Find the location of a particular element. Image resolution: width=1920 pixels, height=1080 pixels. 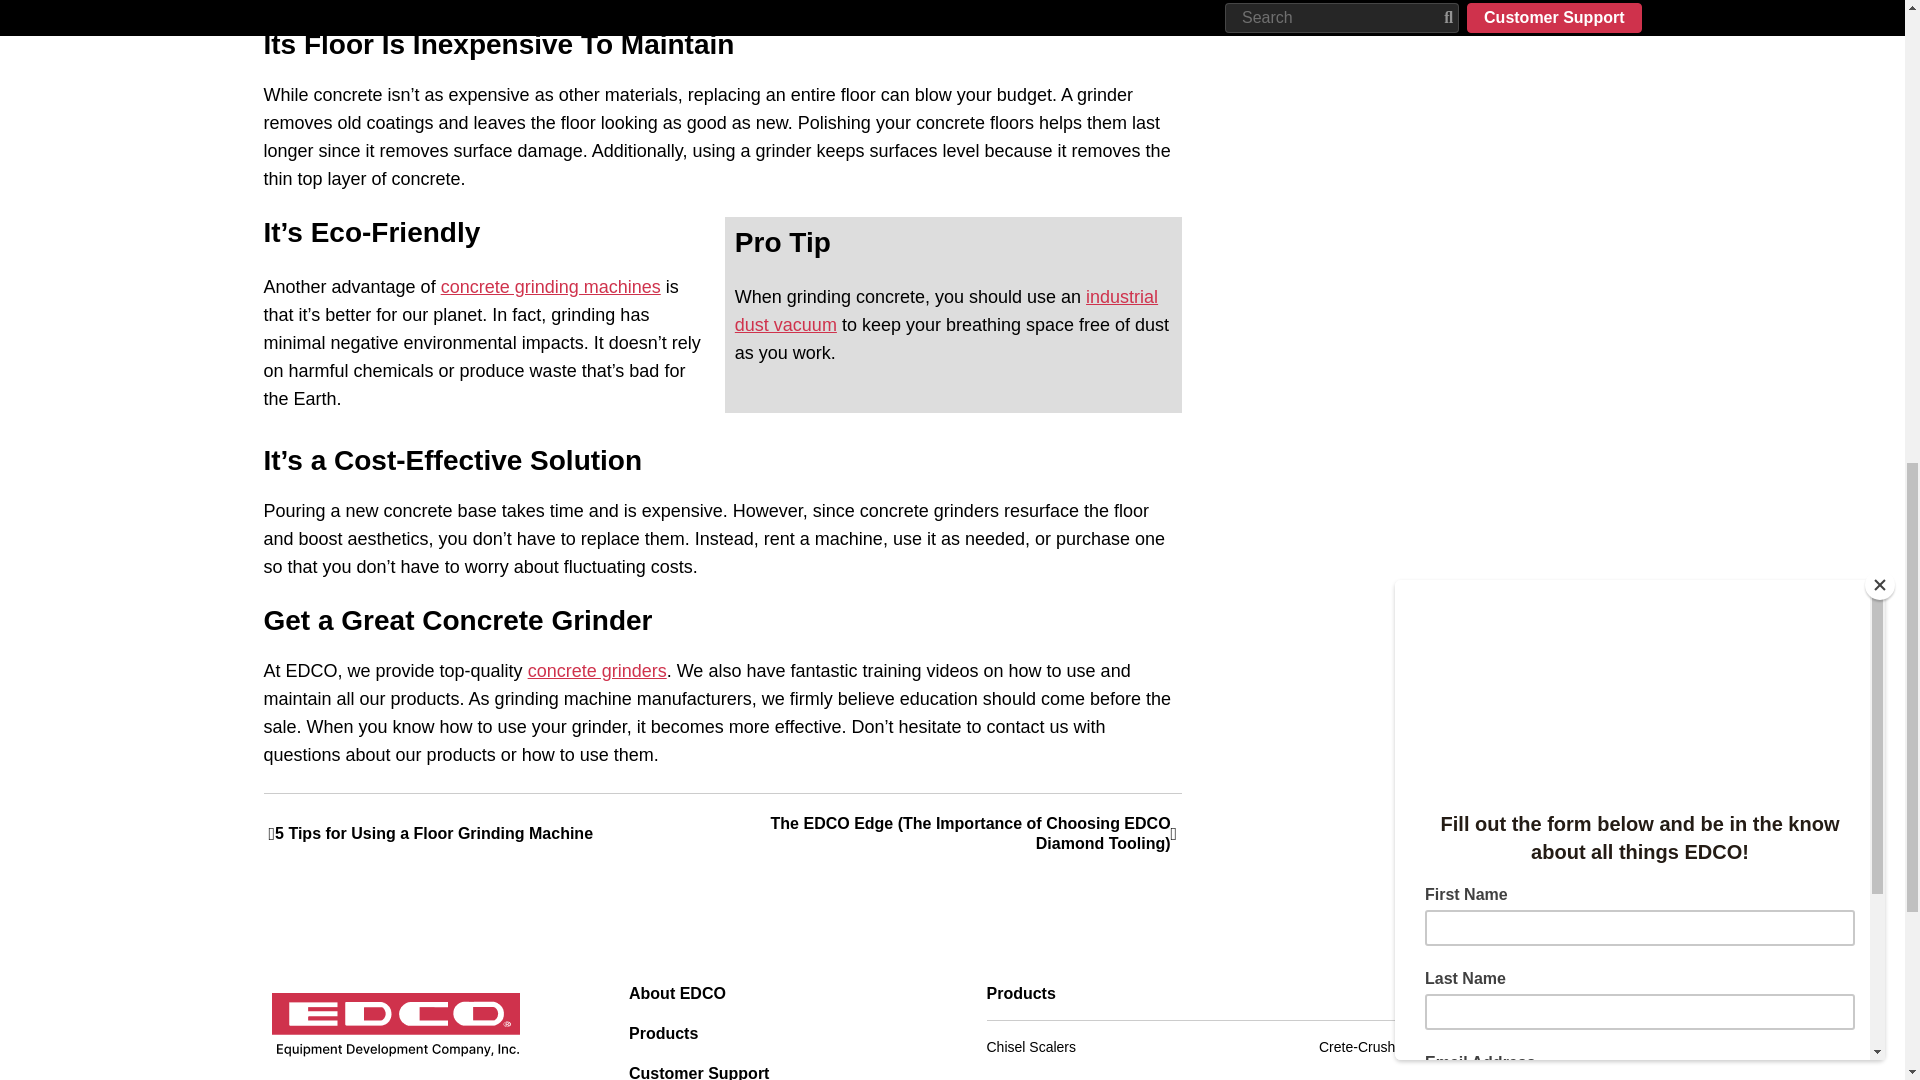

5 Tips for Using a Floor Grinding Machine is located at coordinates (496, 834).